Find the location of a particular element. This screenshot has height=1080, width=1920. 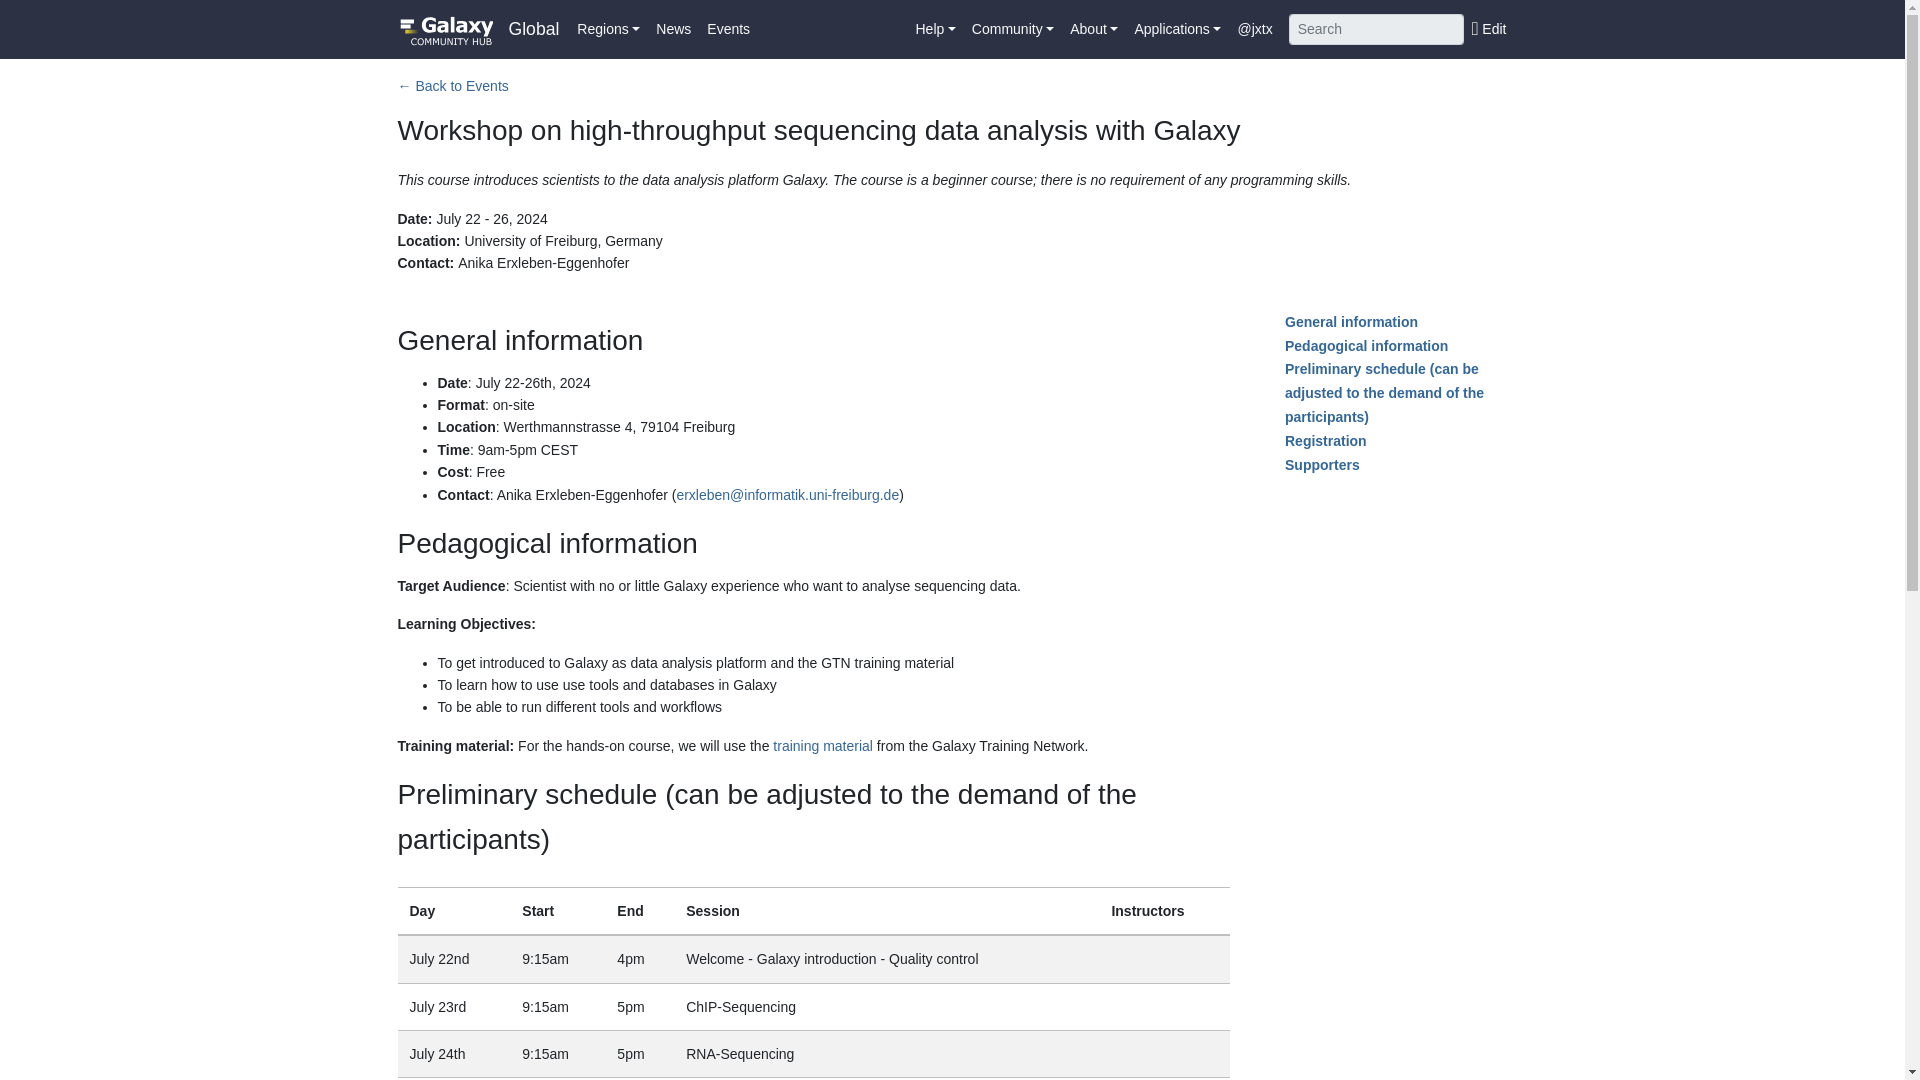

Events is located at coordinates (728, 28).